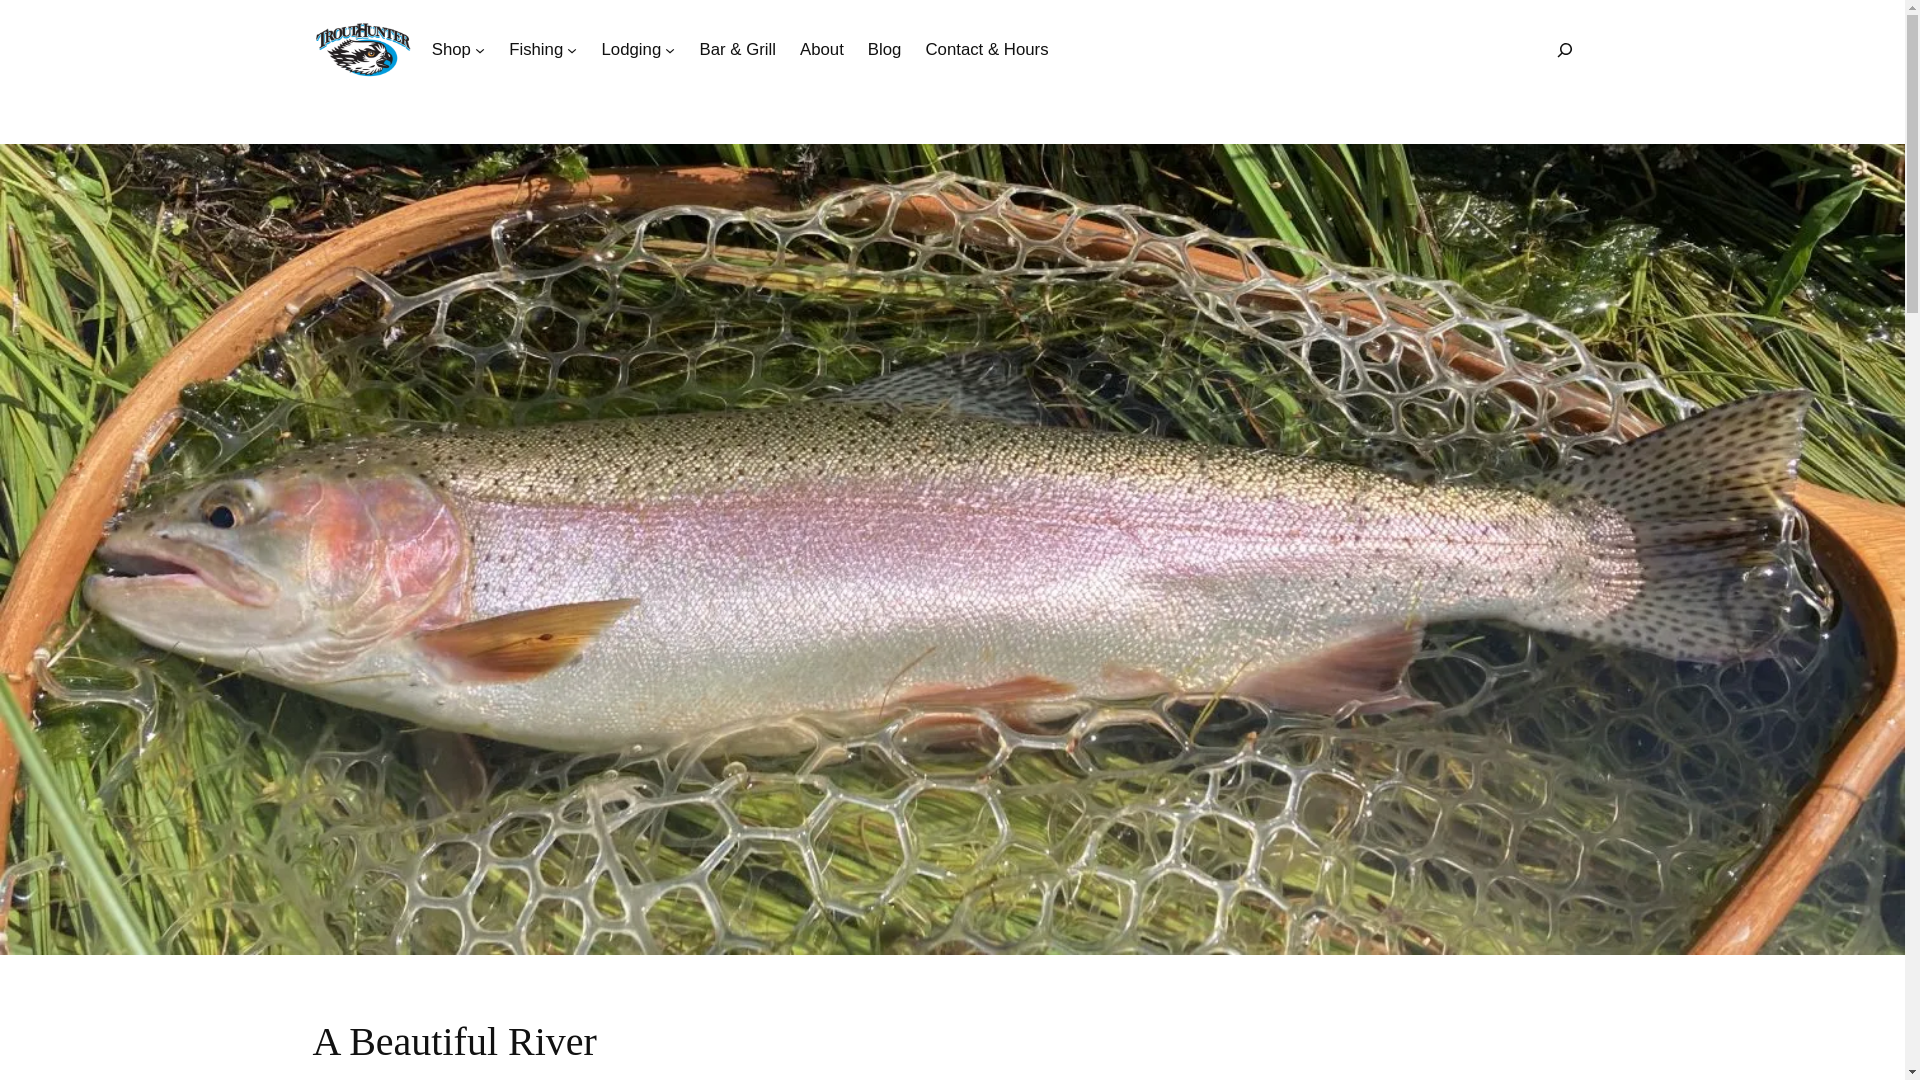 The image size is (1920, 1080). Describe the element at coordinates (884, 49) in the screenshot. I see `Blog` at that location.